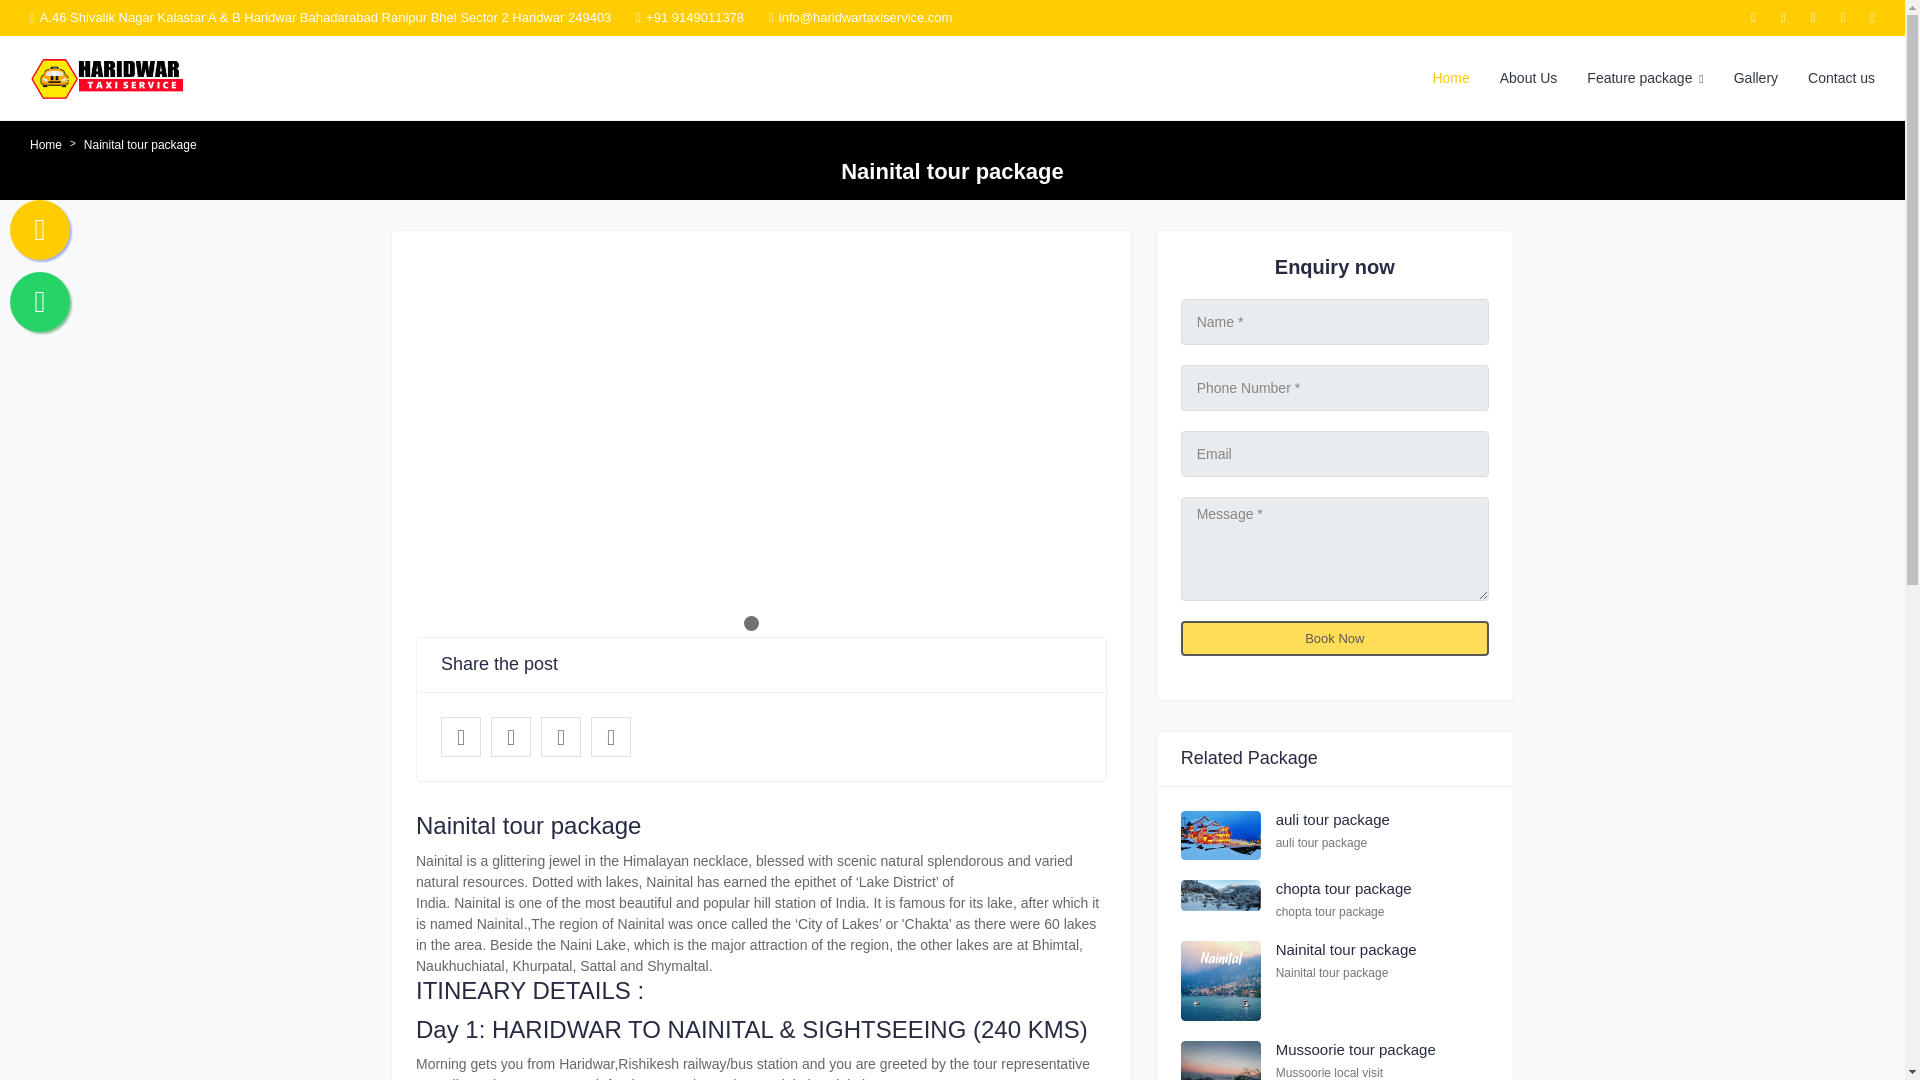  What do you see at coordinates (1344, 888) in the screenshot?
I see `chopta tour package` at bounding box center [1344, 888].